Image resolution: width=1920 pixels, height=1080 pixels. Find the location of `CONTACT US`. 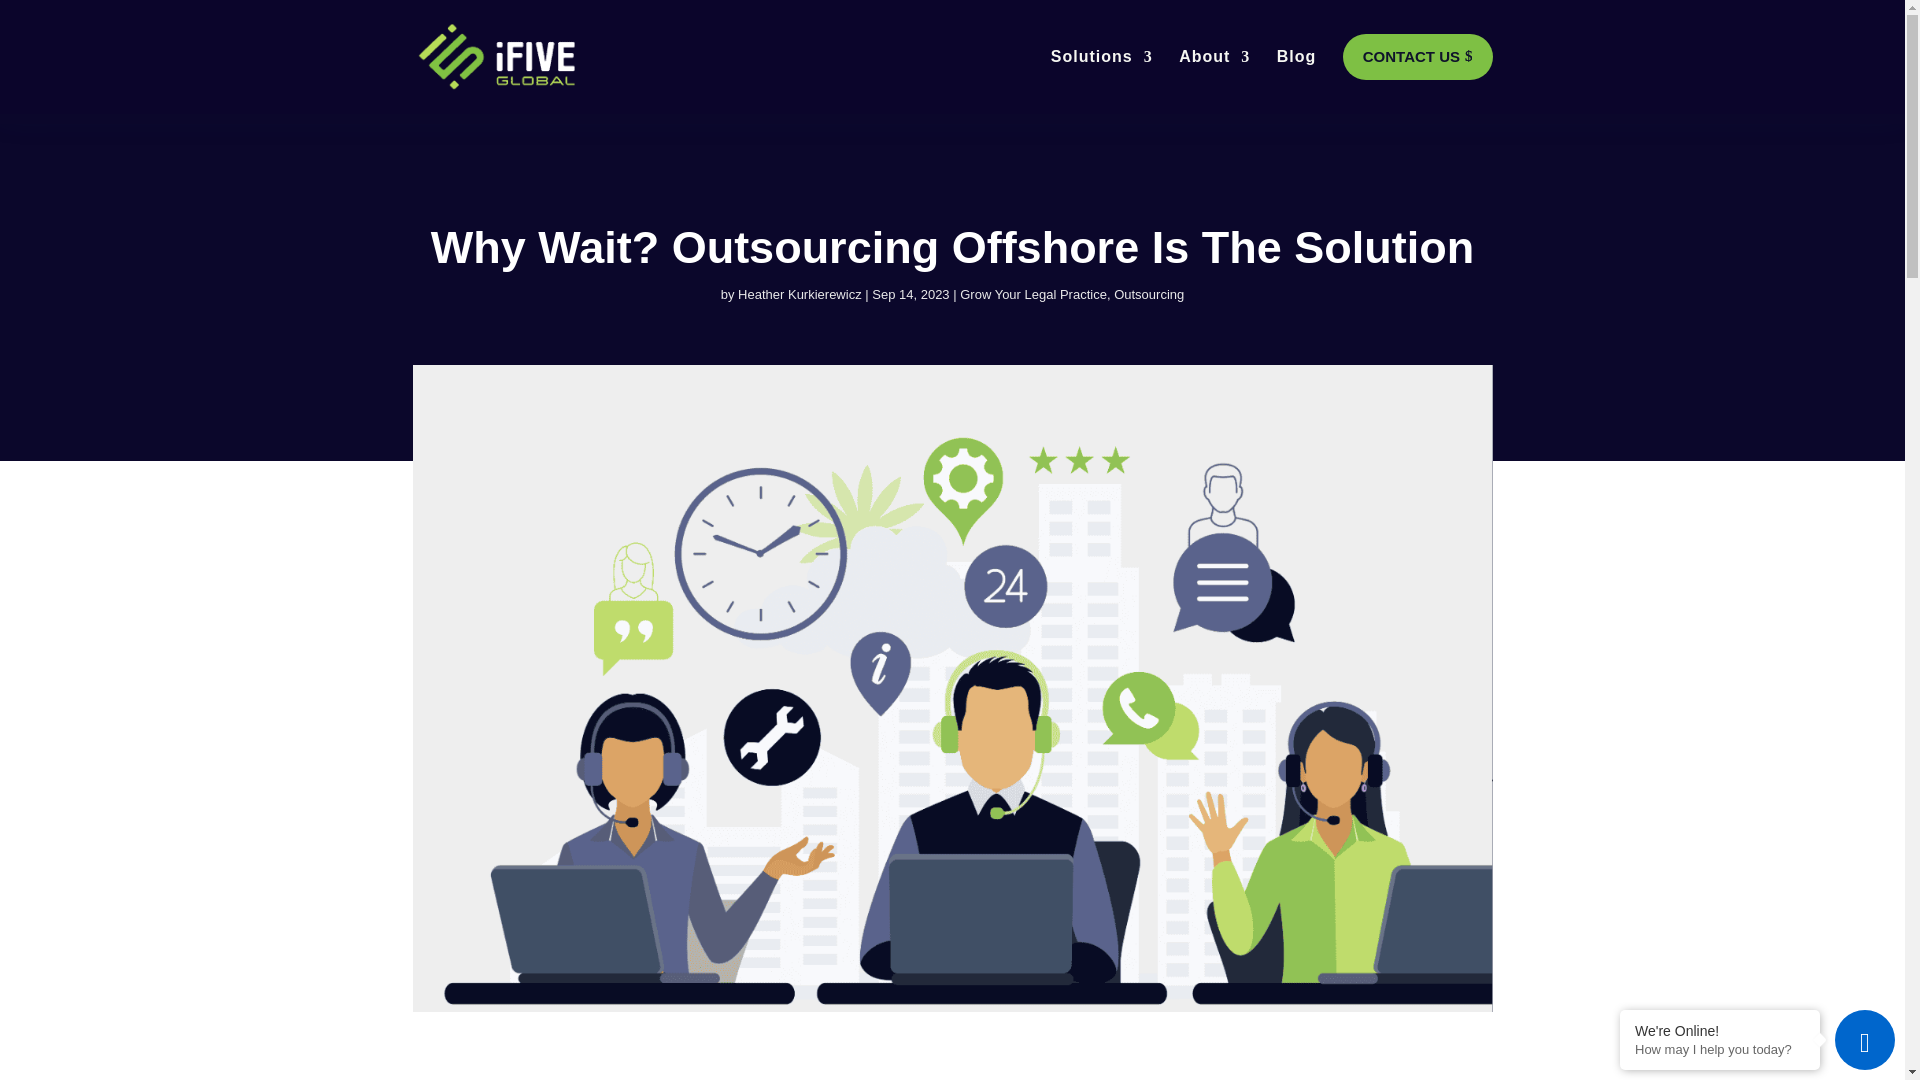

CONTACT US is located at coordinates (1418, 56).